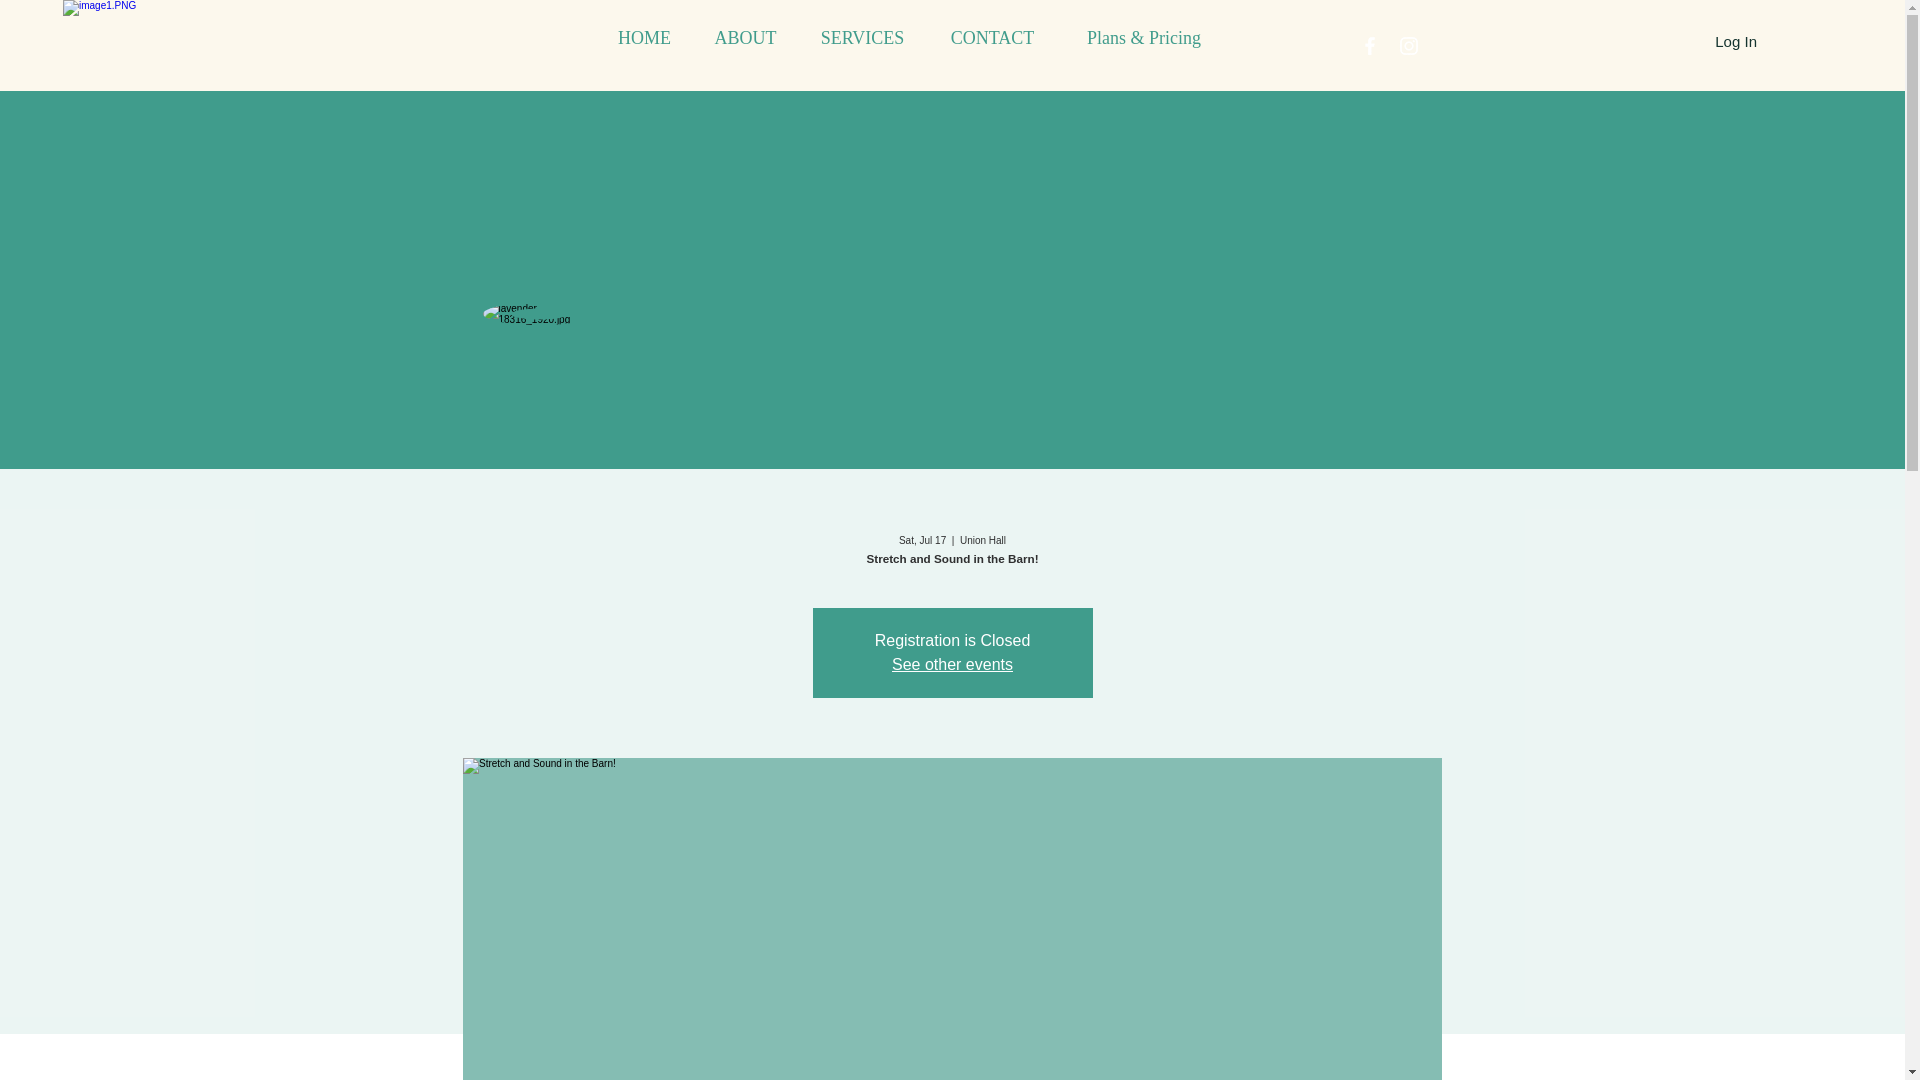  Describe the element at coordinates (644, 38) in the screenshot. I see `HOME` at that location.